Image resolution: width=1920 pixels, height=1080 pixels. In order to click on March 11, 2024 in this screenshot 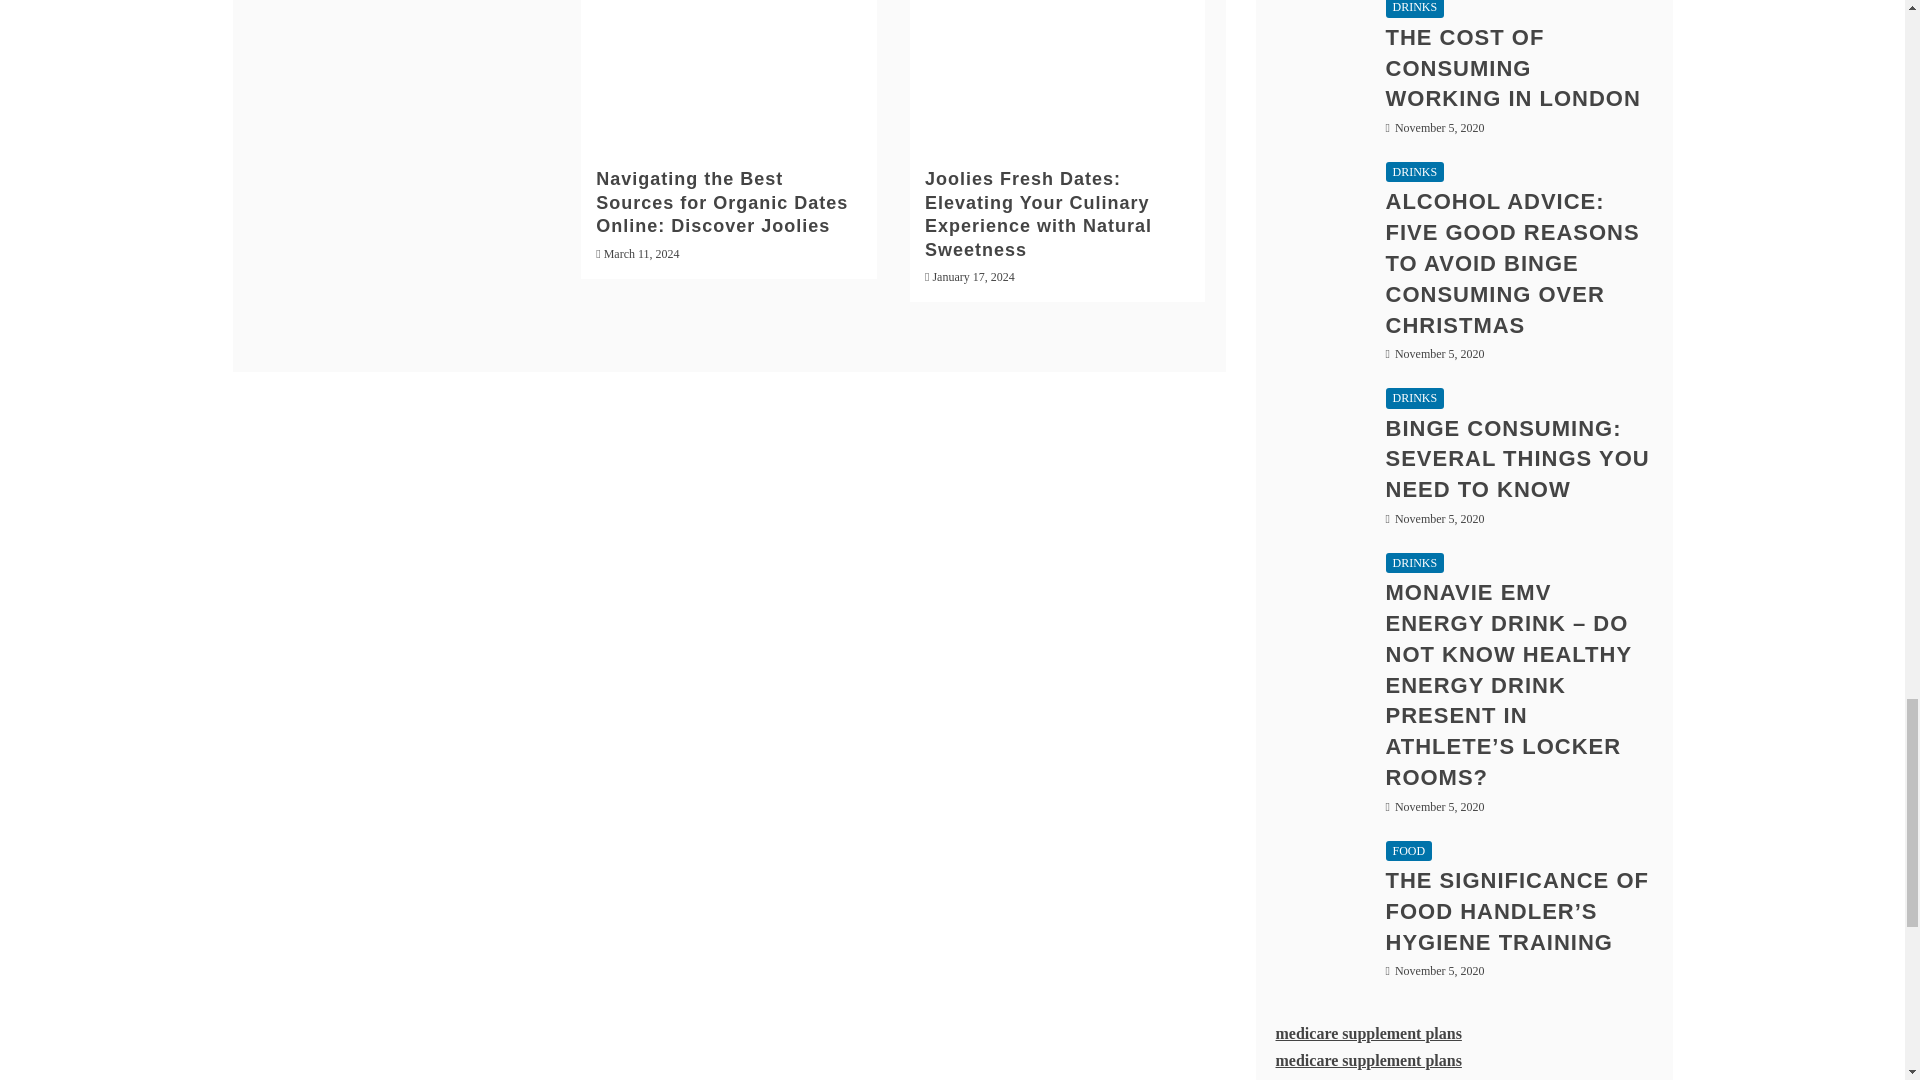, I will do `click(642, 254)`.